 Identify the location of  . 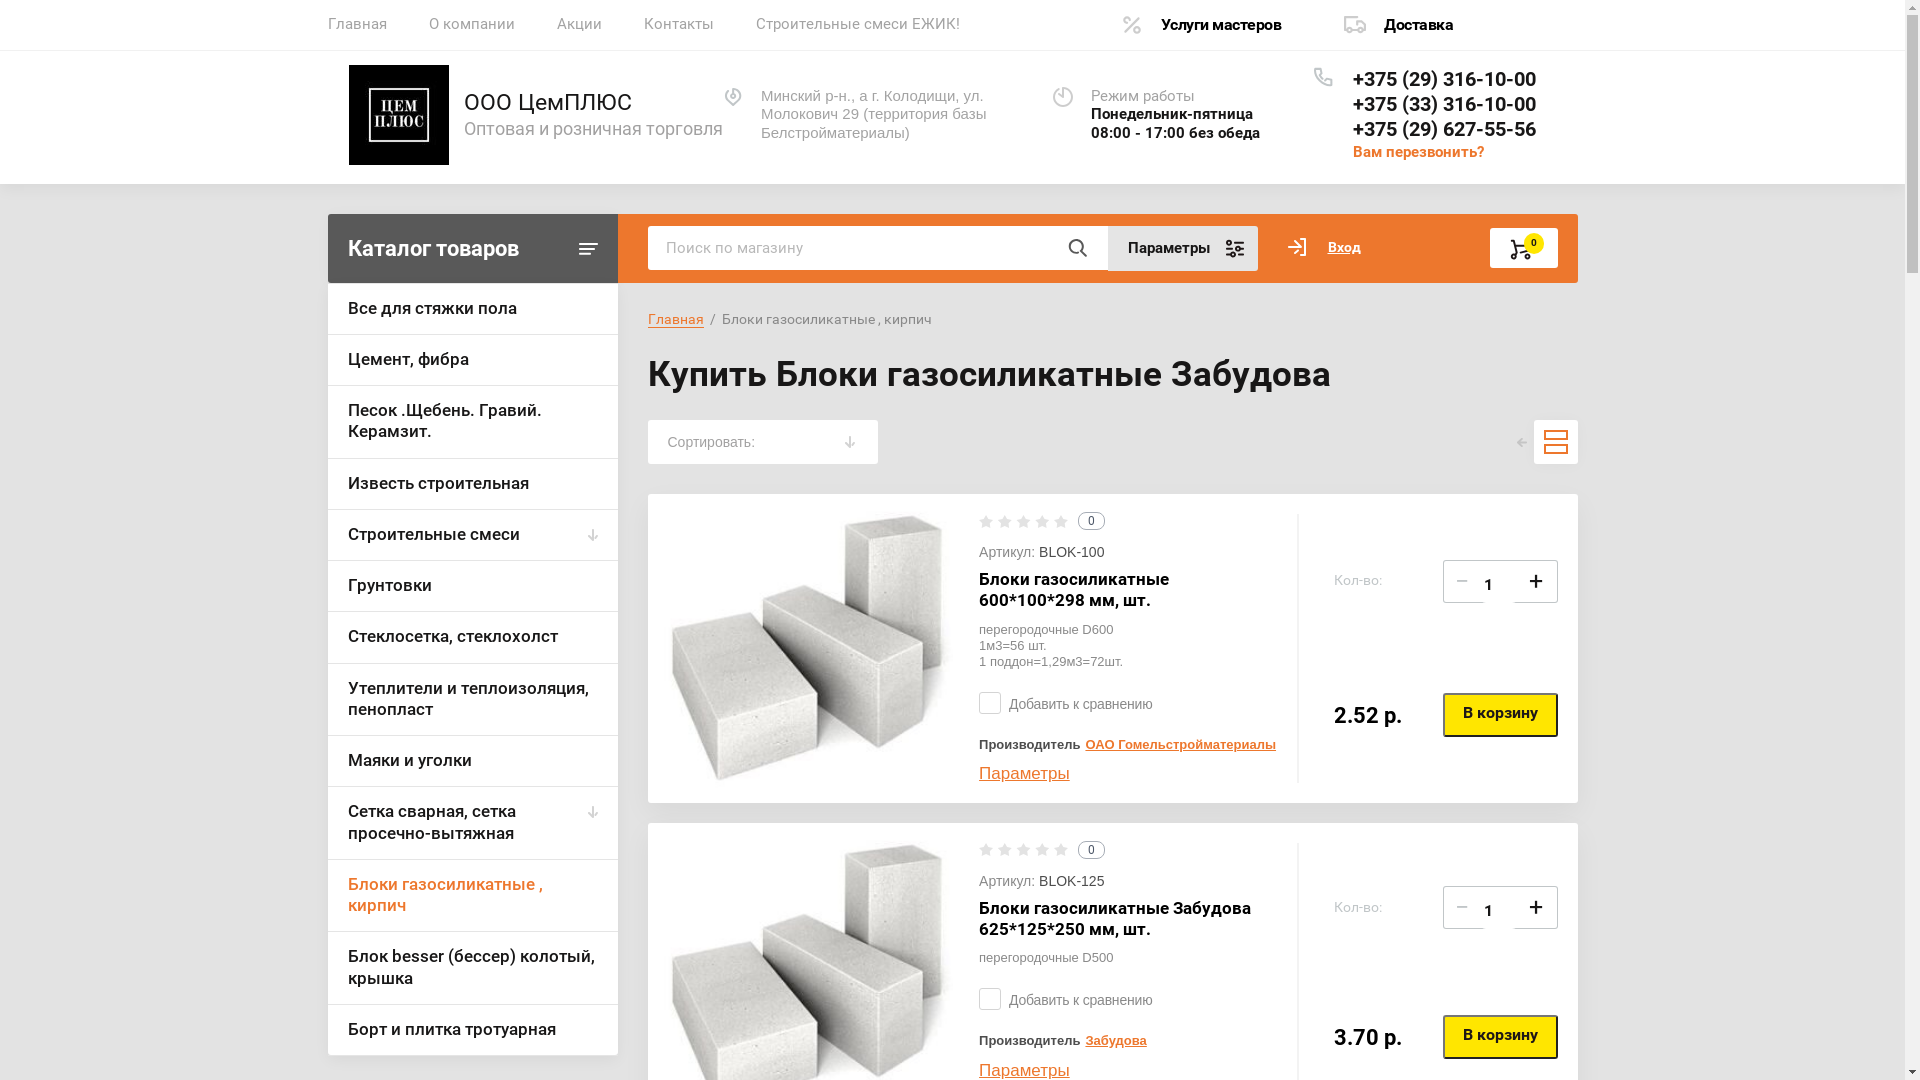
(1556, 442).